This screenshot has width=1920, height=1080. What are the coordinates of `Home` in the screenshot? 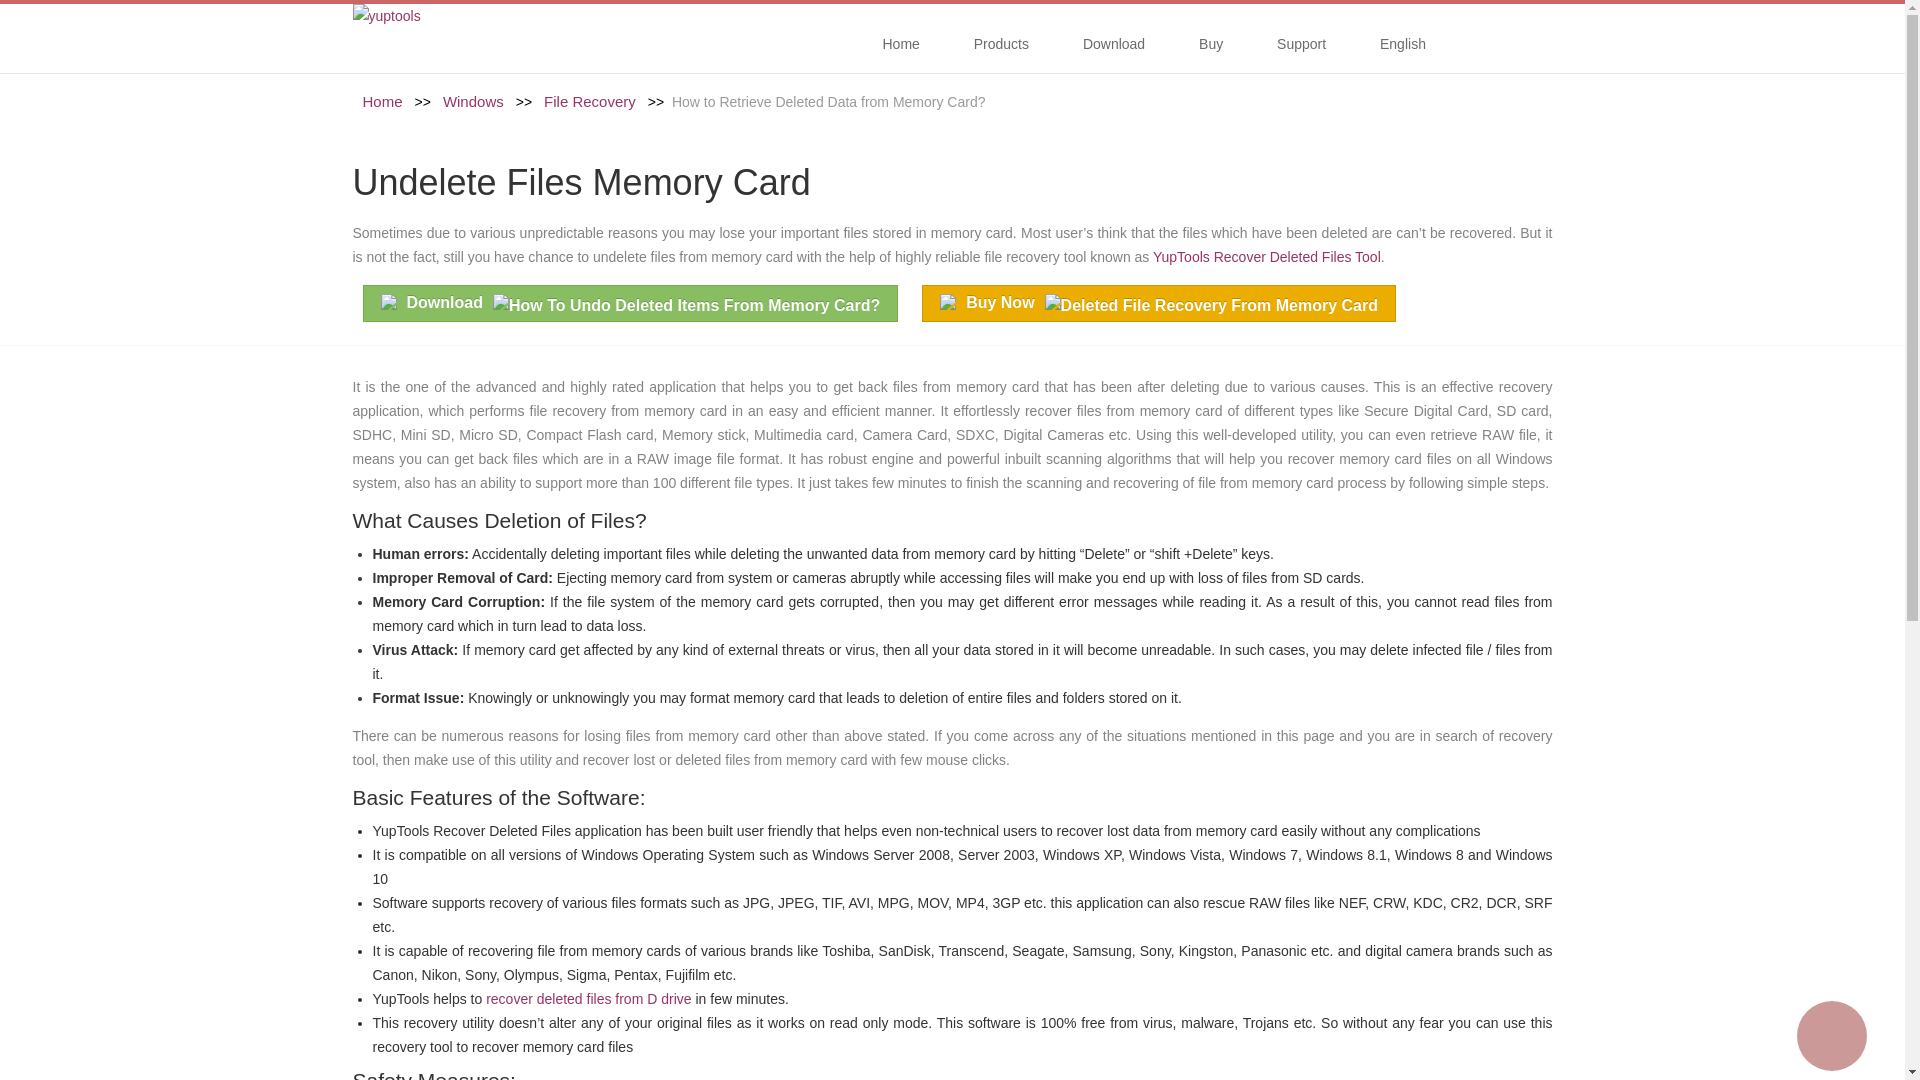 It's located at (900, 46).